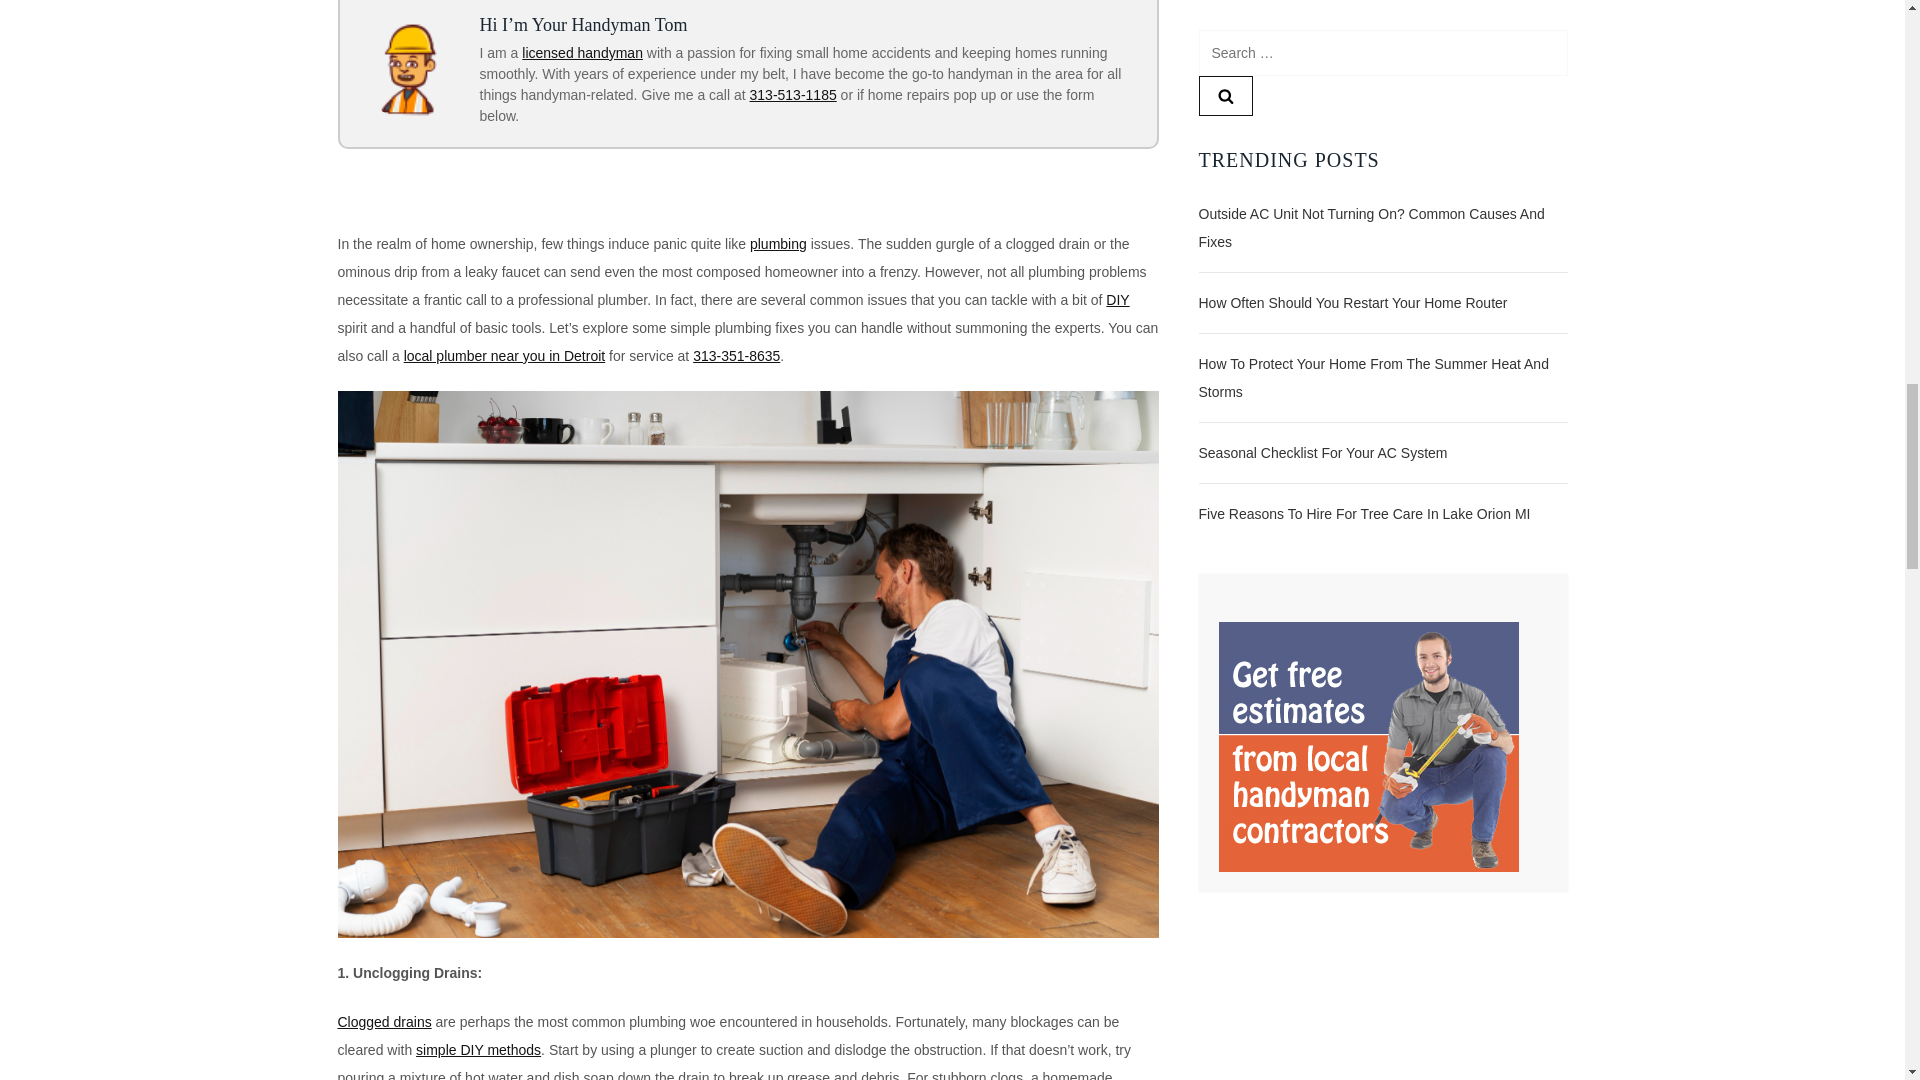 The width and height of the screenshot is (1920, 1080). Describe the element at coordinates (478, 1050) in the screenshot. I see `simple DIY methods` at that location.